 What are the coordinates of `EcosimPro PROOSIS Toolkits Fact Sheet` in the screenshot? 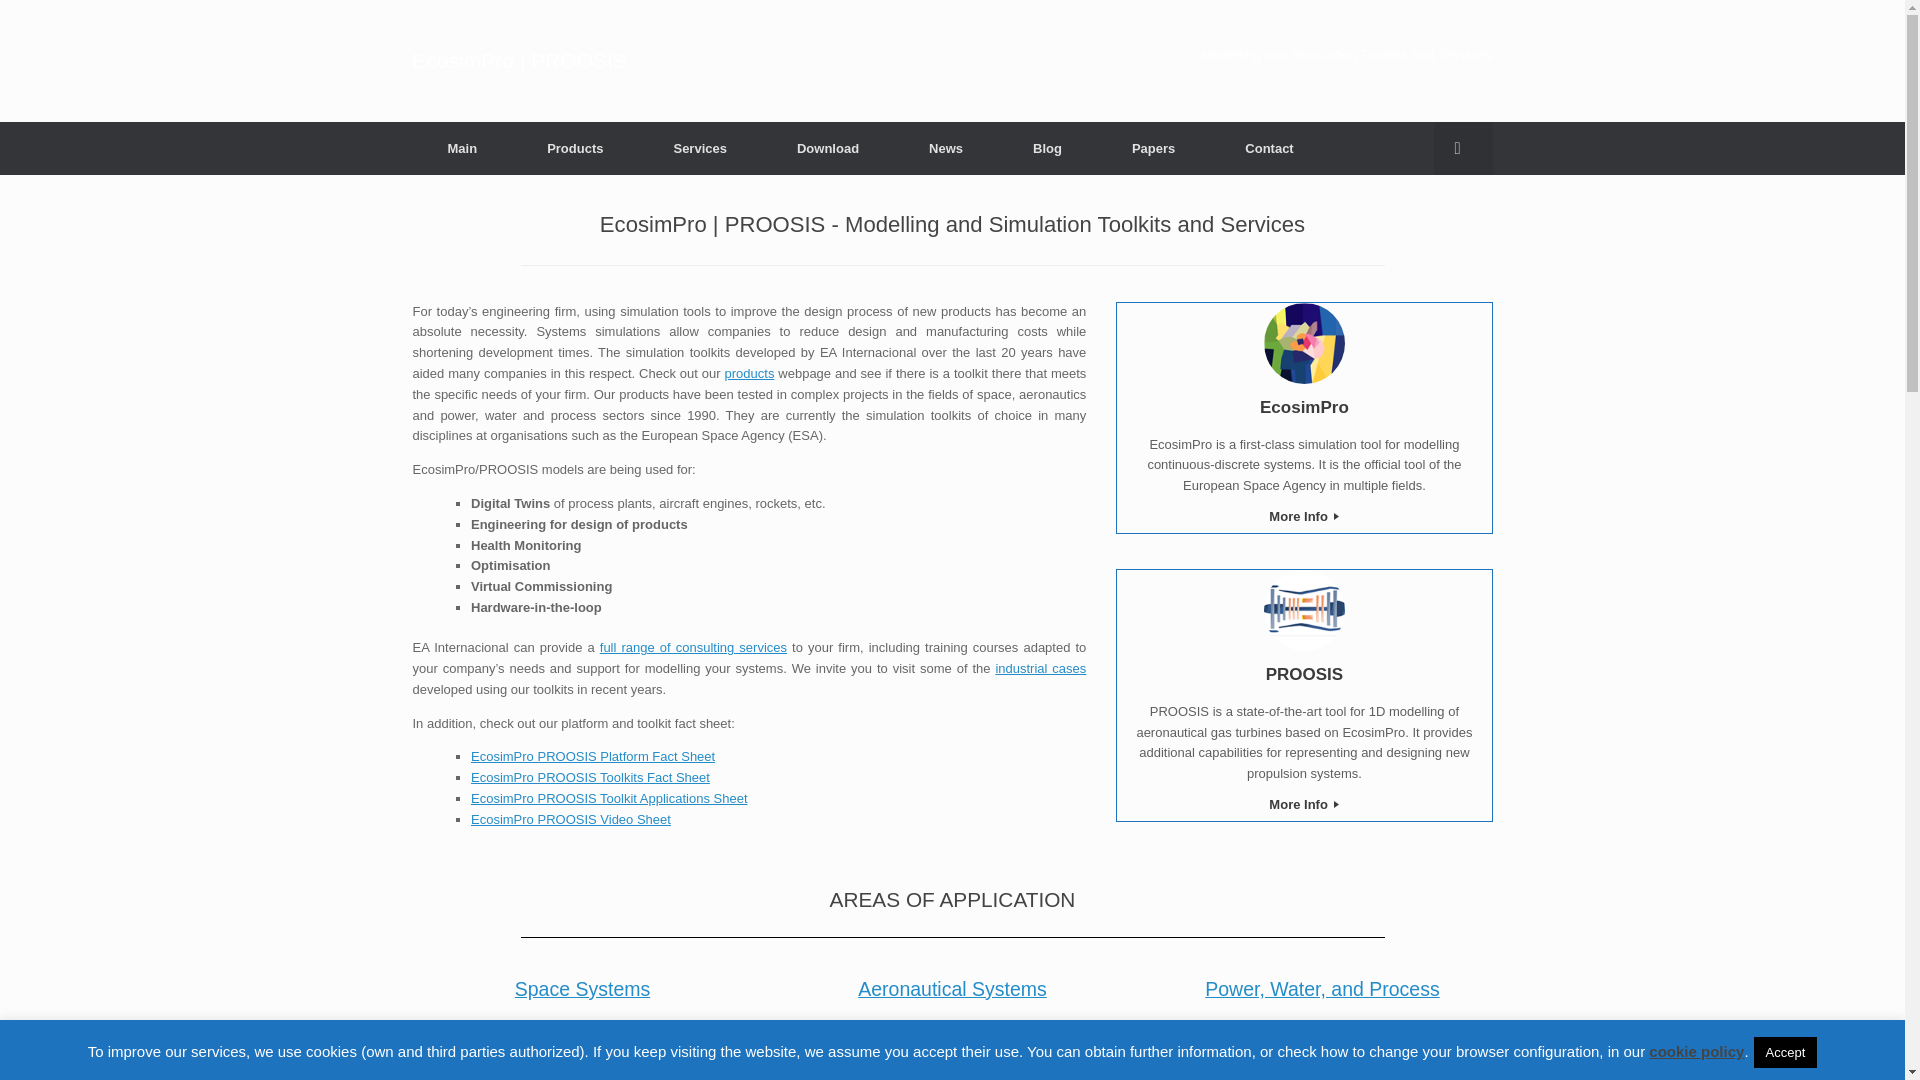 It's located at (590, 778).